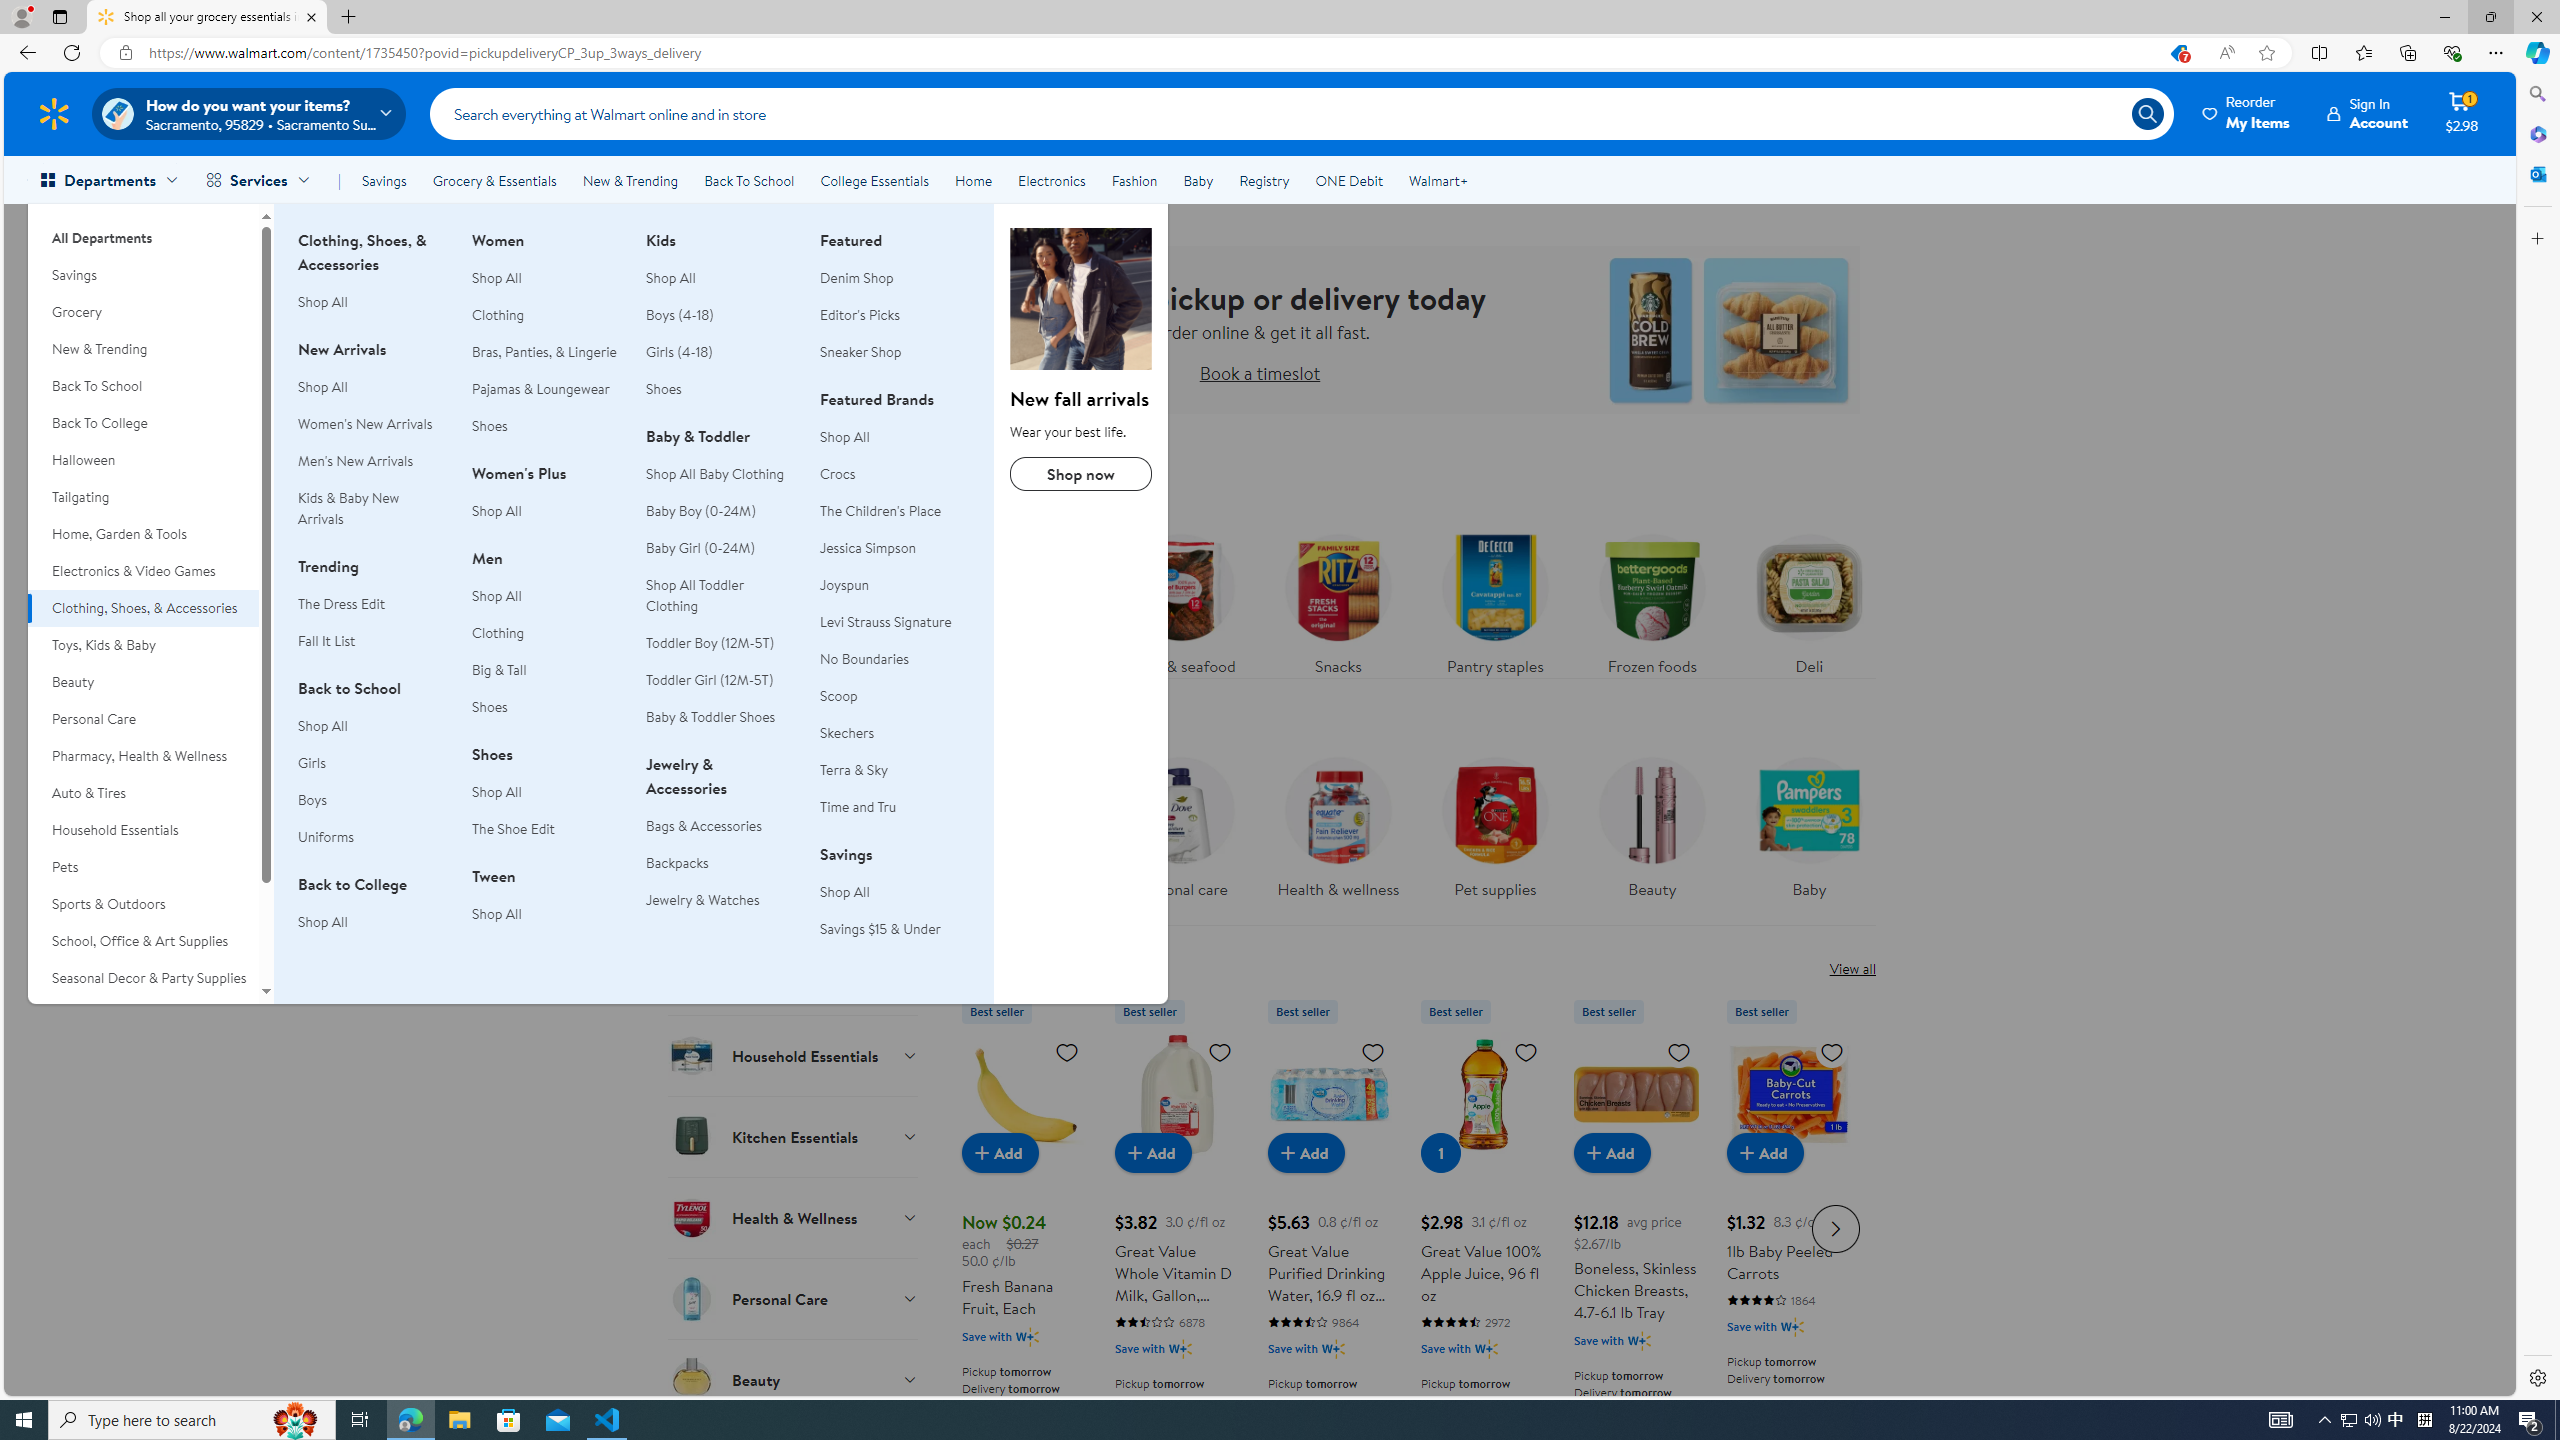 The height and width of the screenshot is (1440, 2560). What do you see at coordinates (546, 670) in the screenshot?
I see `Big & Tall` at bounding box center [546, 670].